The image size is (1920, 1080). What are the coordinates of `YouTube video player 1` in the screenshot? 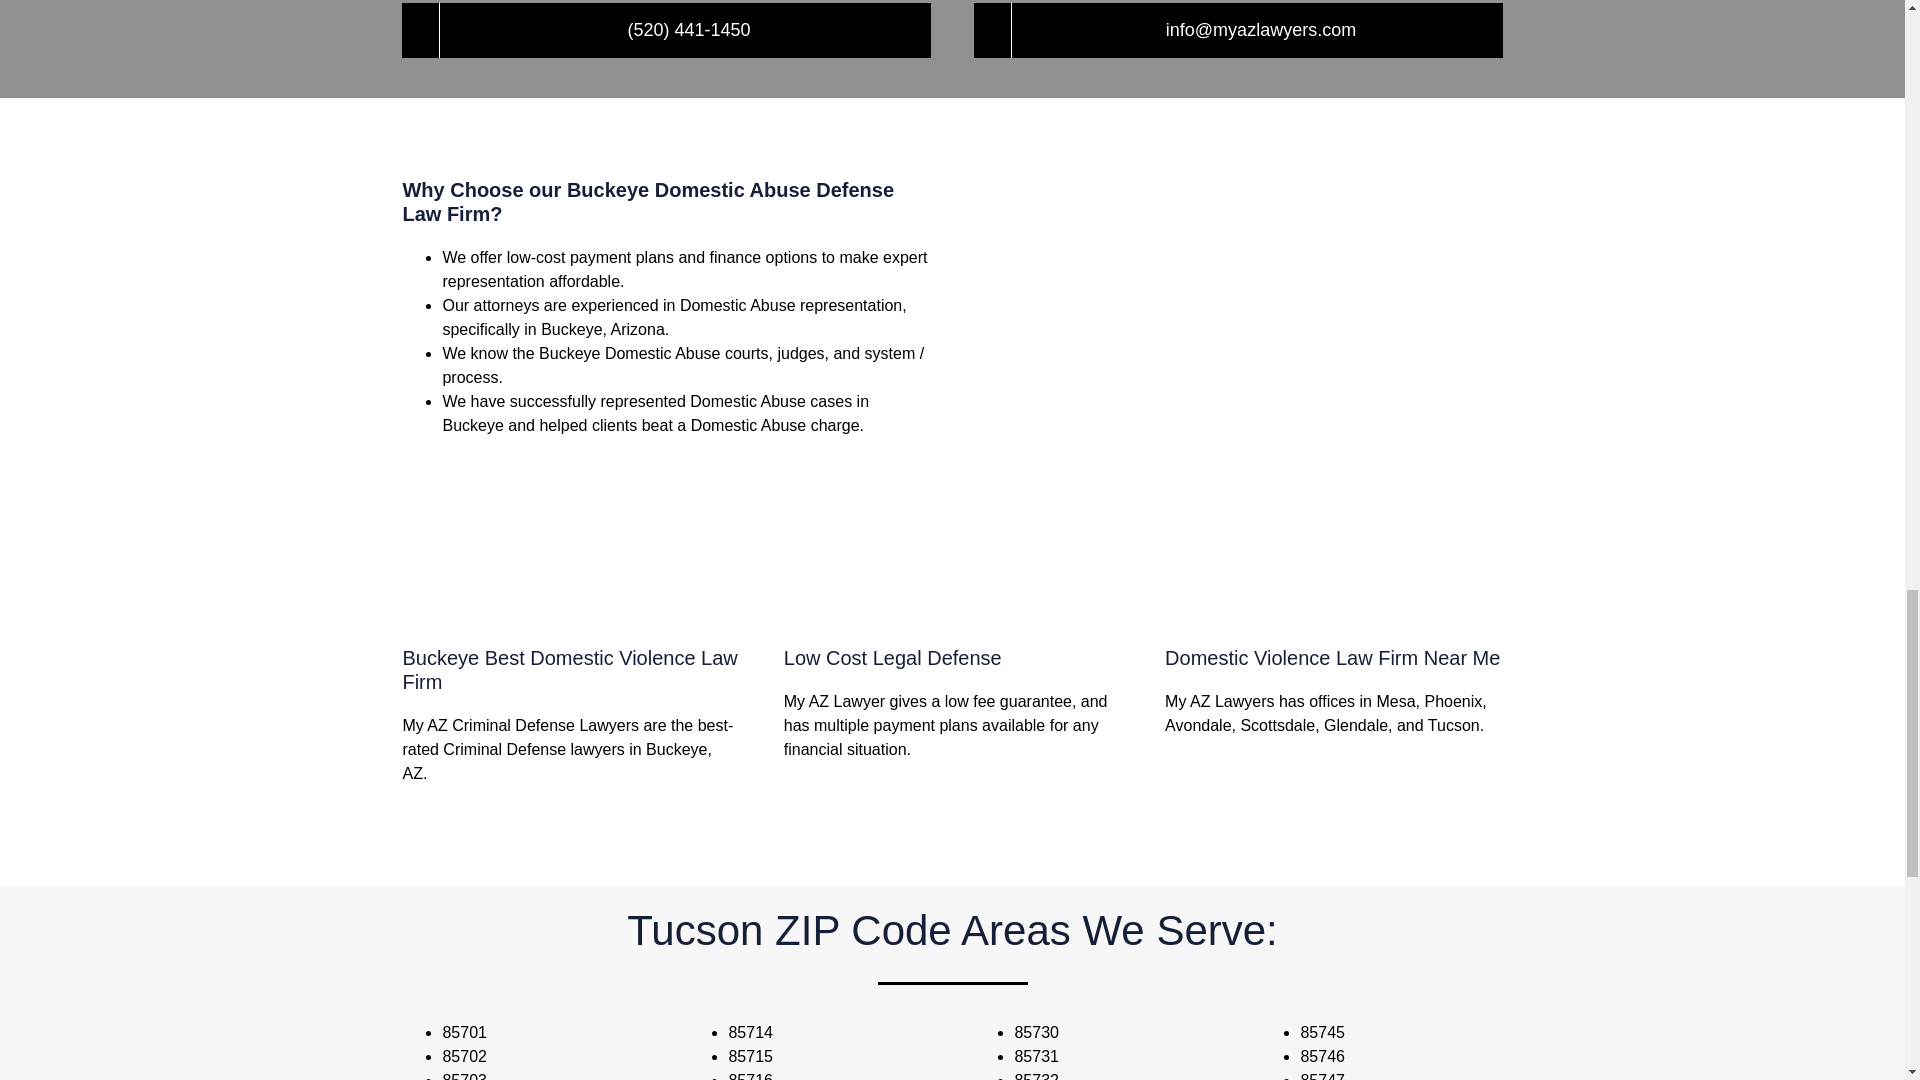 It's located at (1237, 332).